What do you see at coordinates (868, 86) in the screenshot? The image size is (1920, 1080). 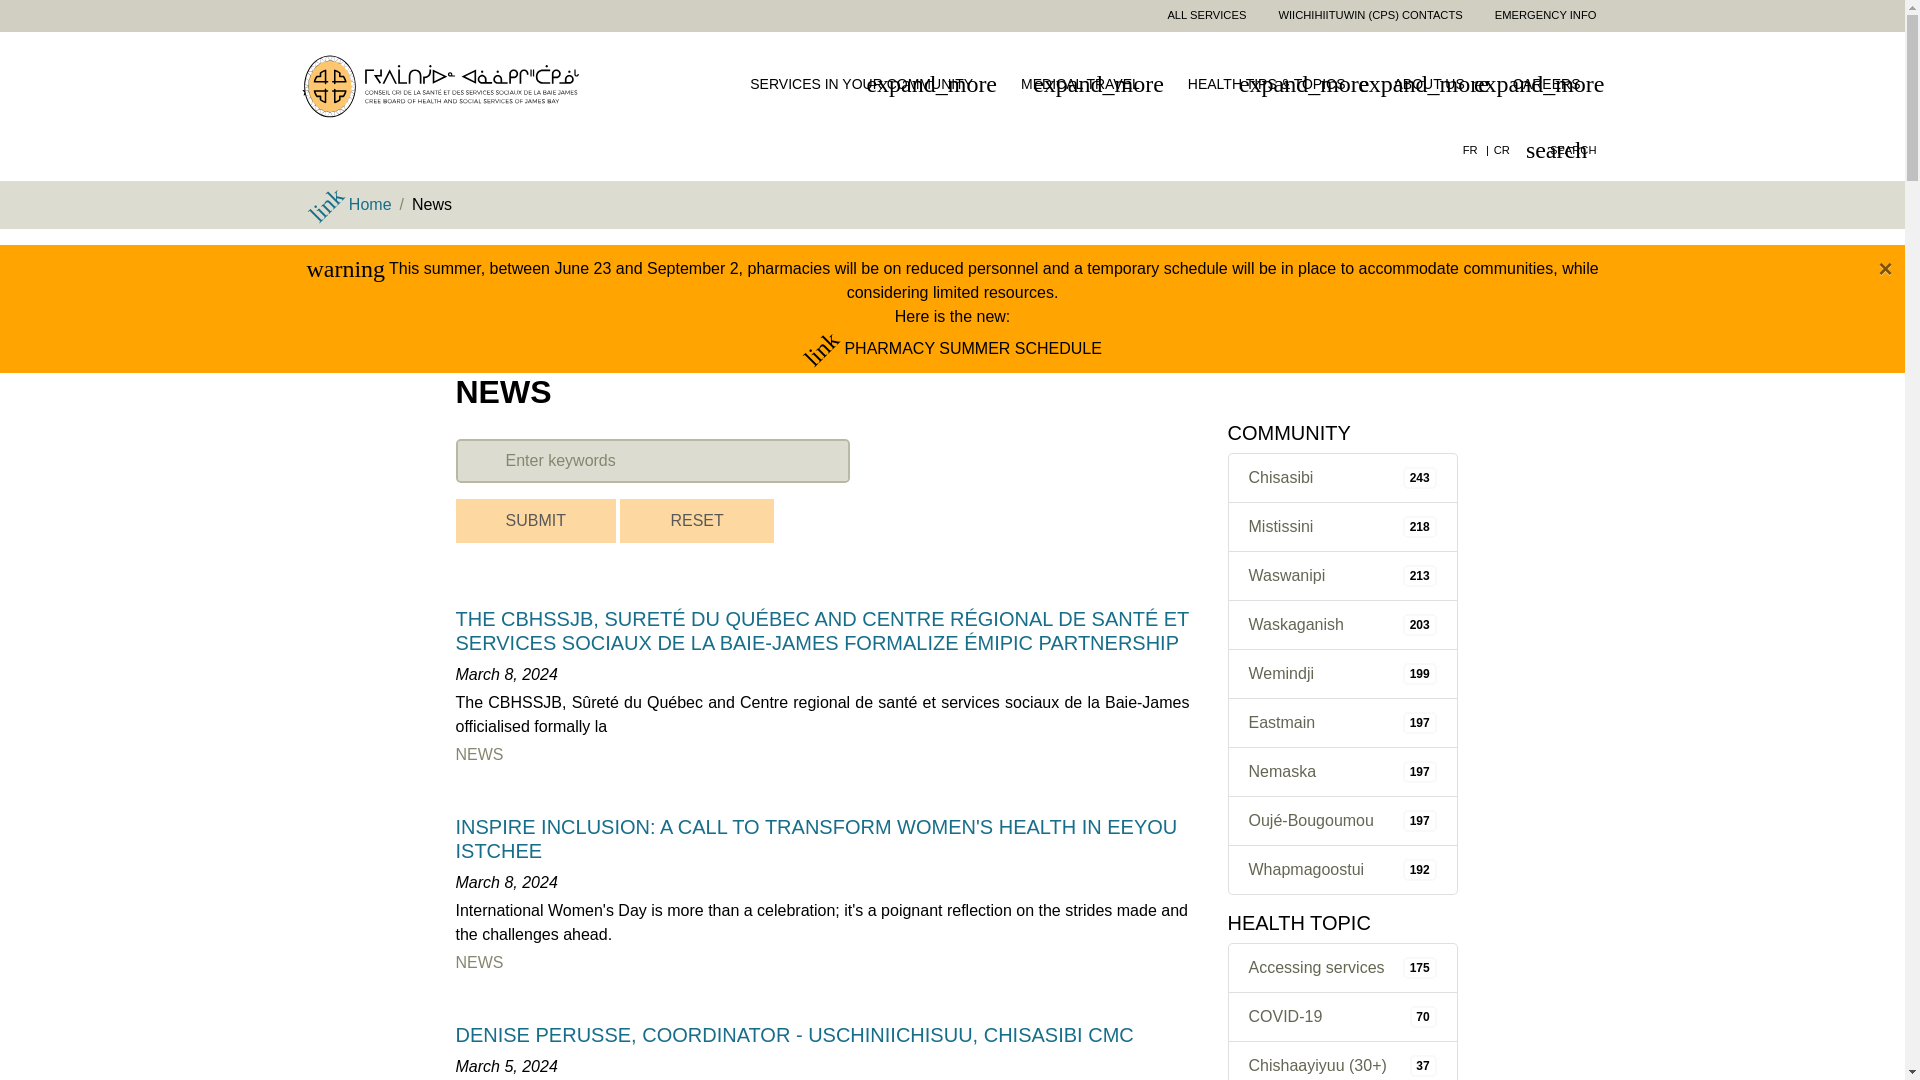 I see `SERVICES IN YOUR COMMUNITY` at bounding box center [868, 86].